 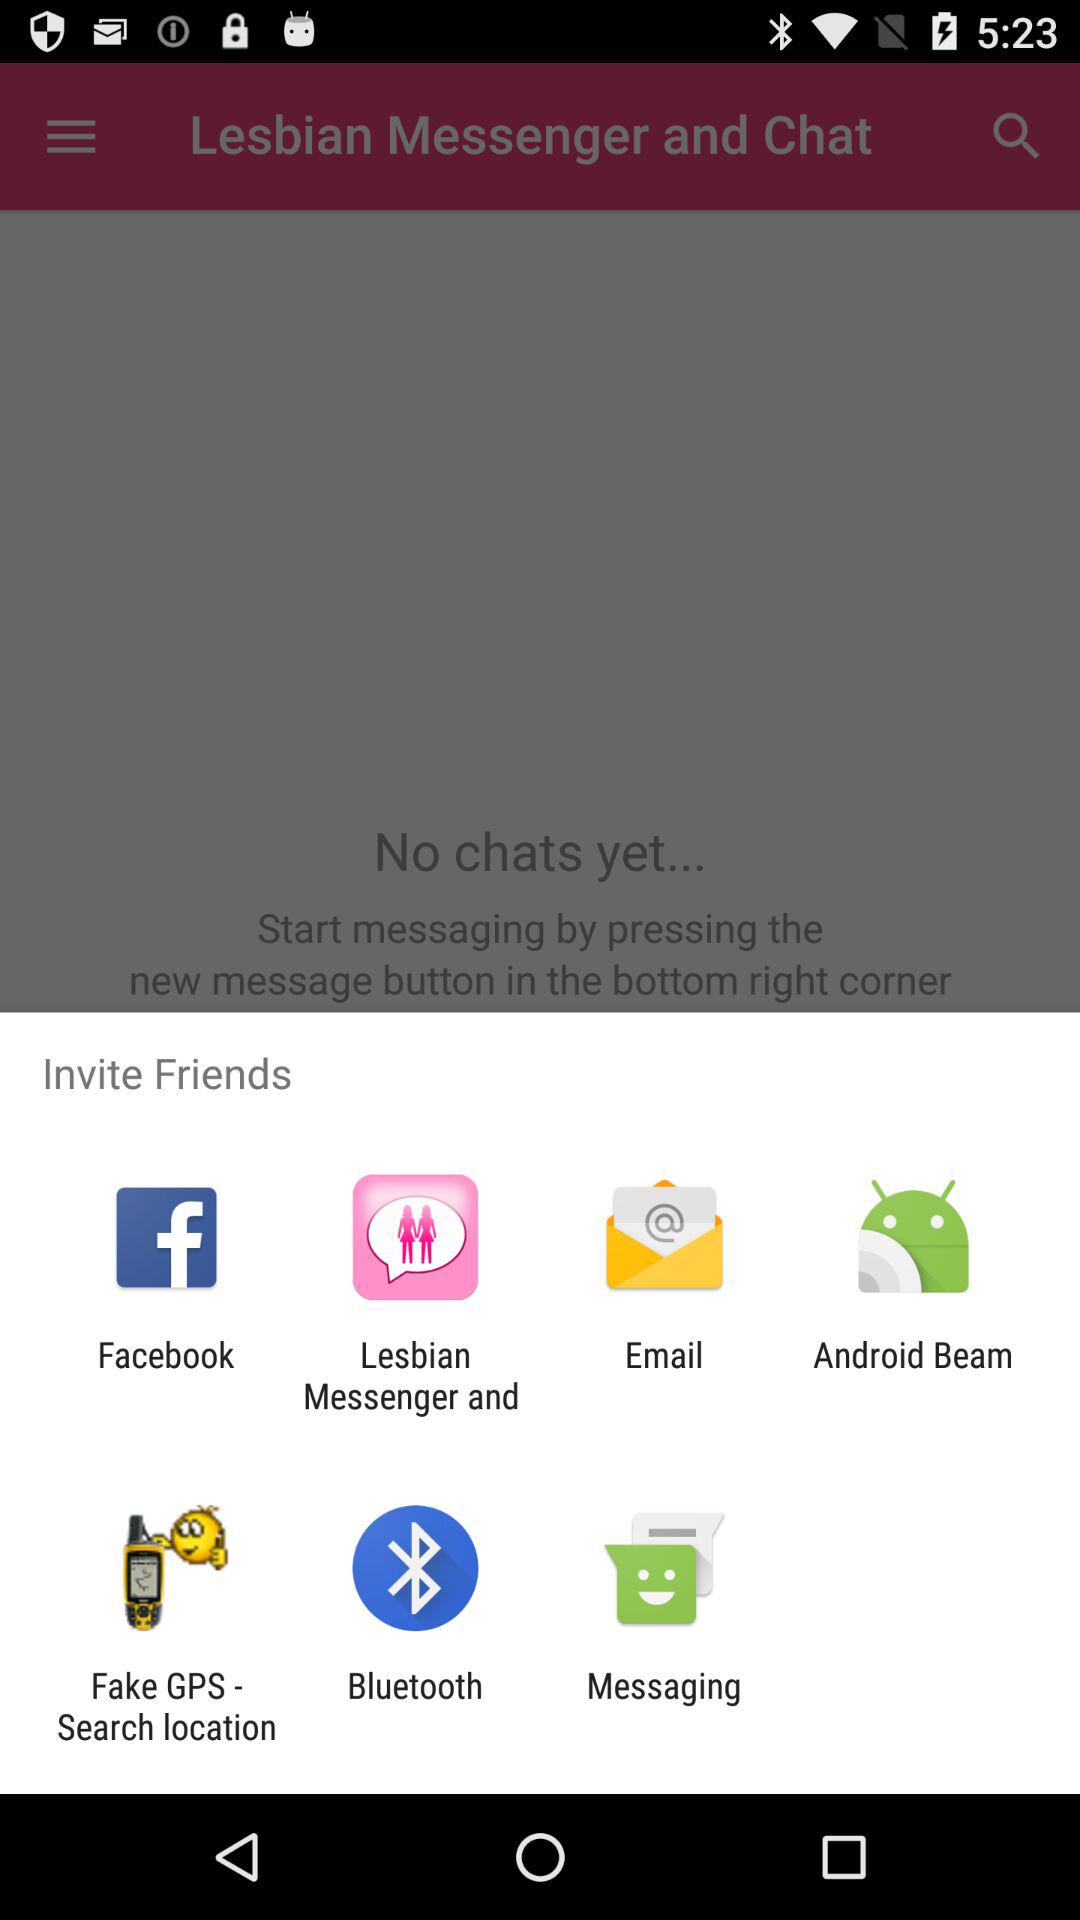 I want to click on click the item to the left of the bluetooth item, so click(x=166, y=1706).